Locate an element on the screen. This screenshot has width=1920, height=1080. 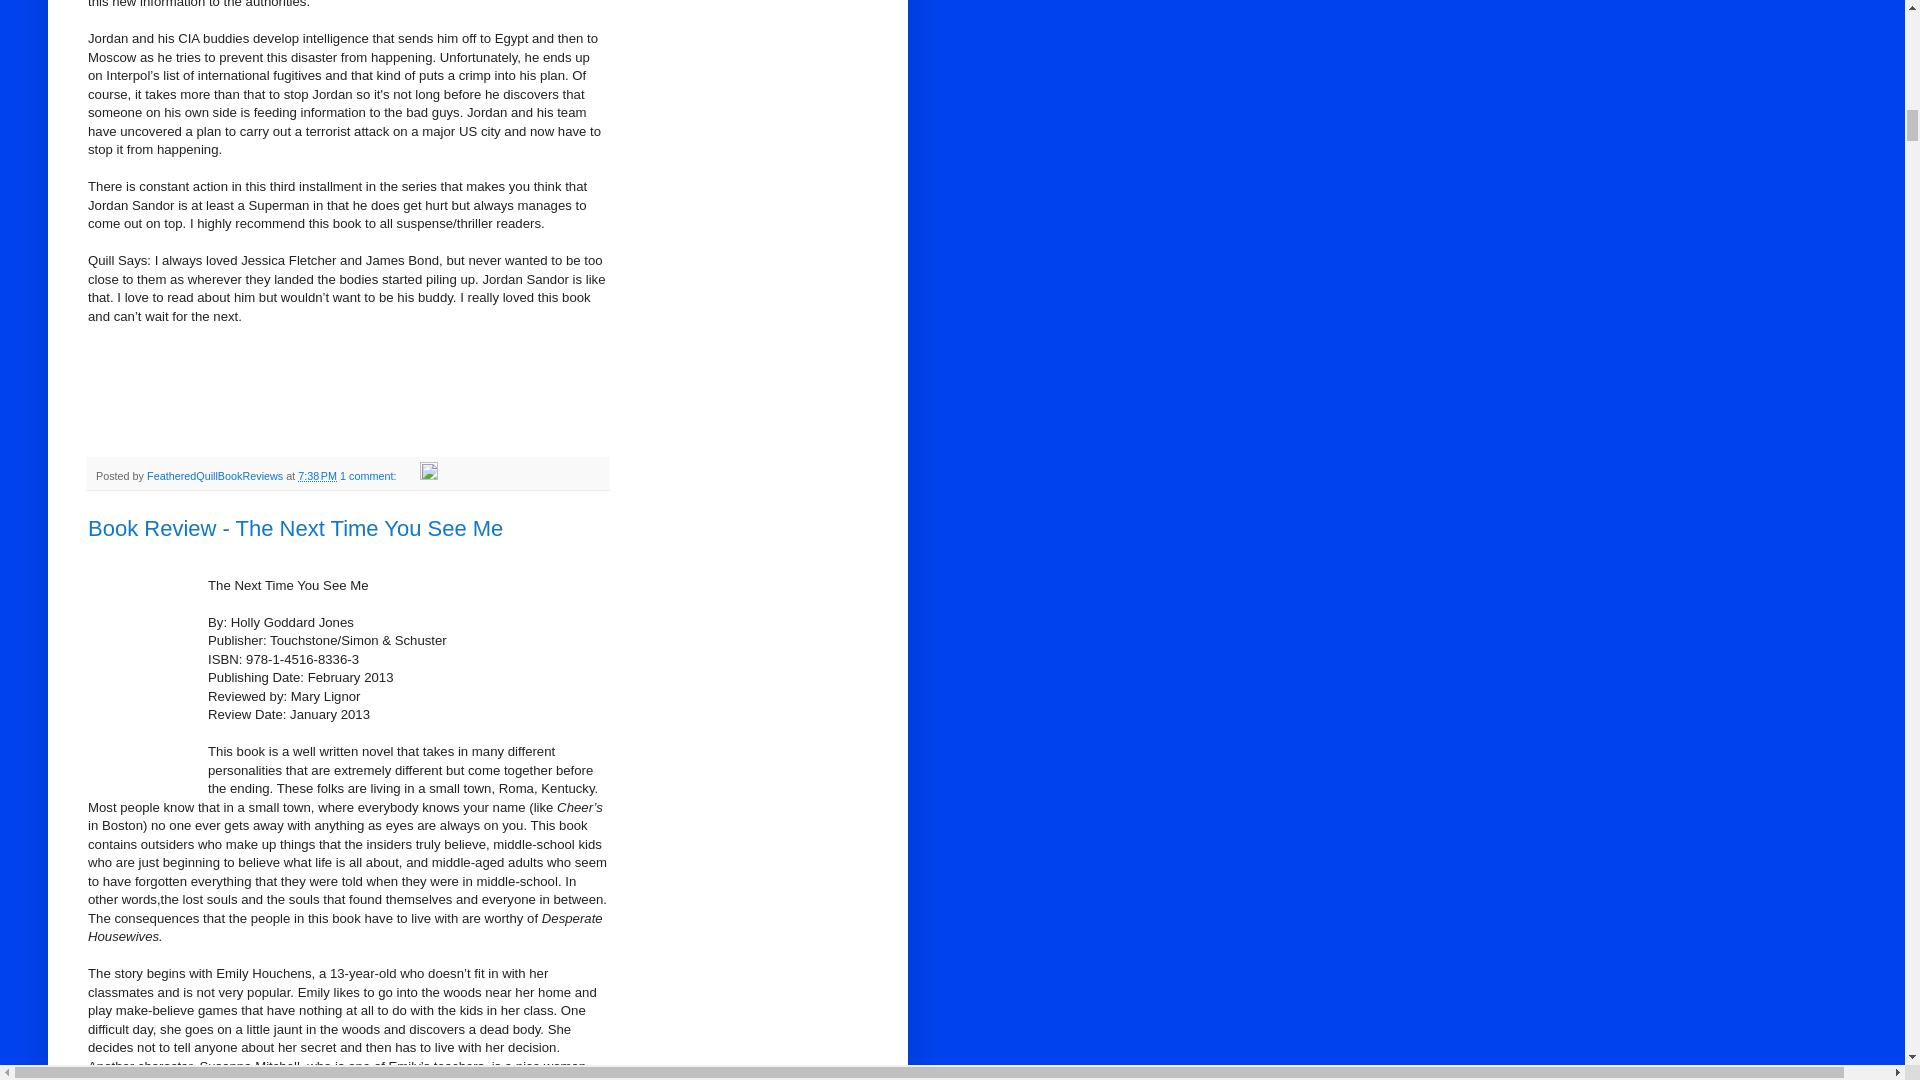
Edit Post is located at coordinates (428, 475).